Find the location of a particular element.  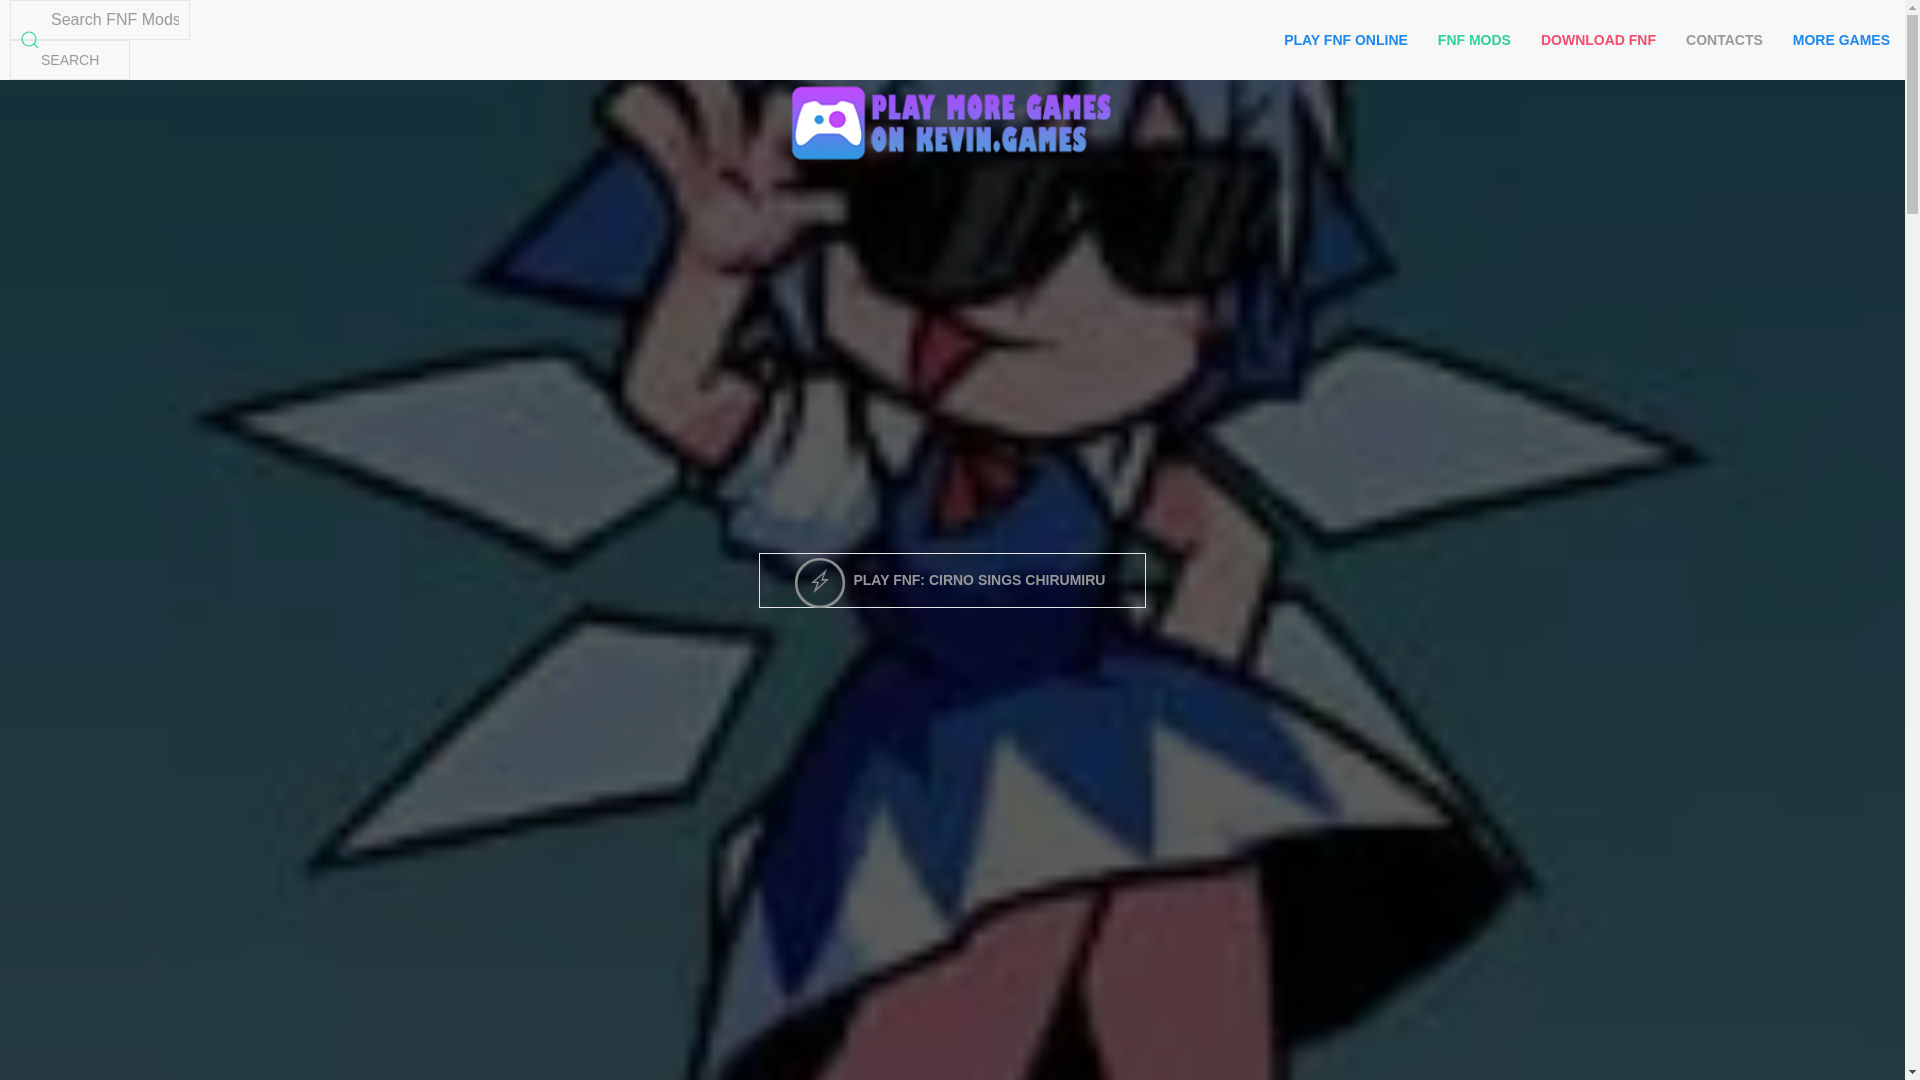

SEARCH is located at coordinates (70, 59).